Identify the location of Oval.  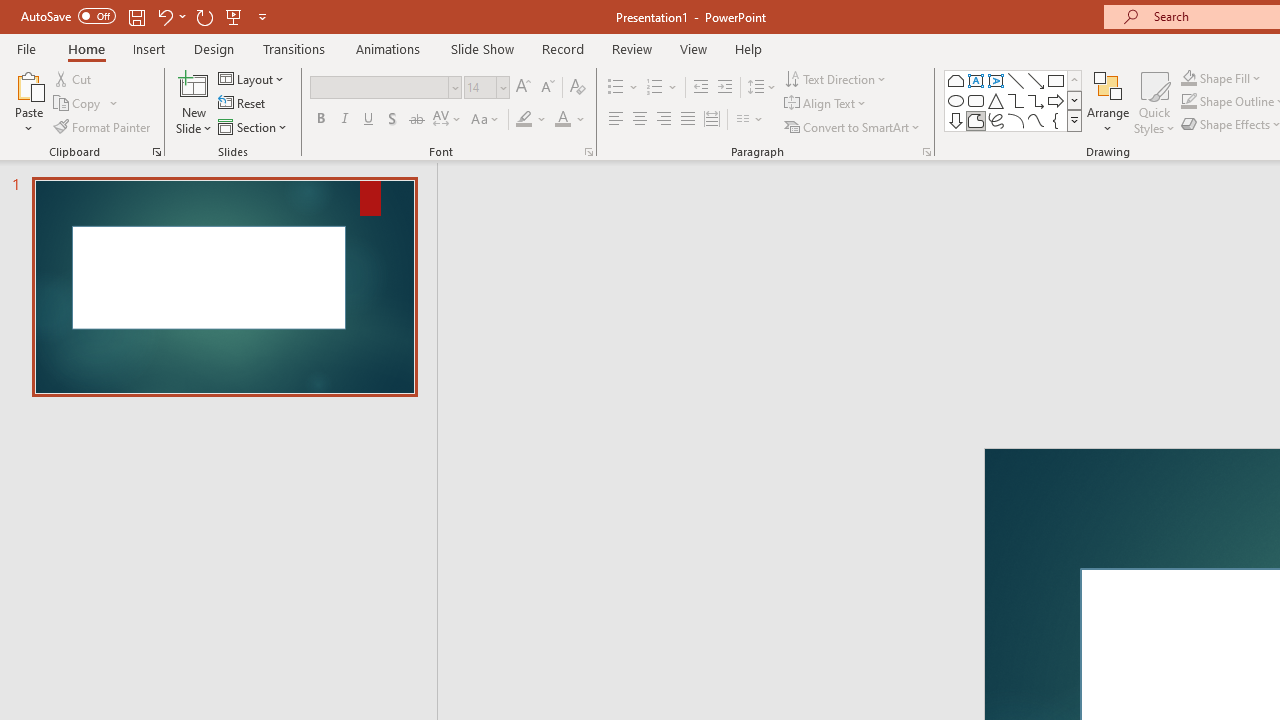
(956, 100).